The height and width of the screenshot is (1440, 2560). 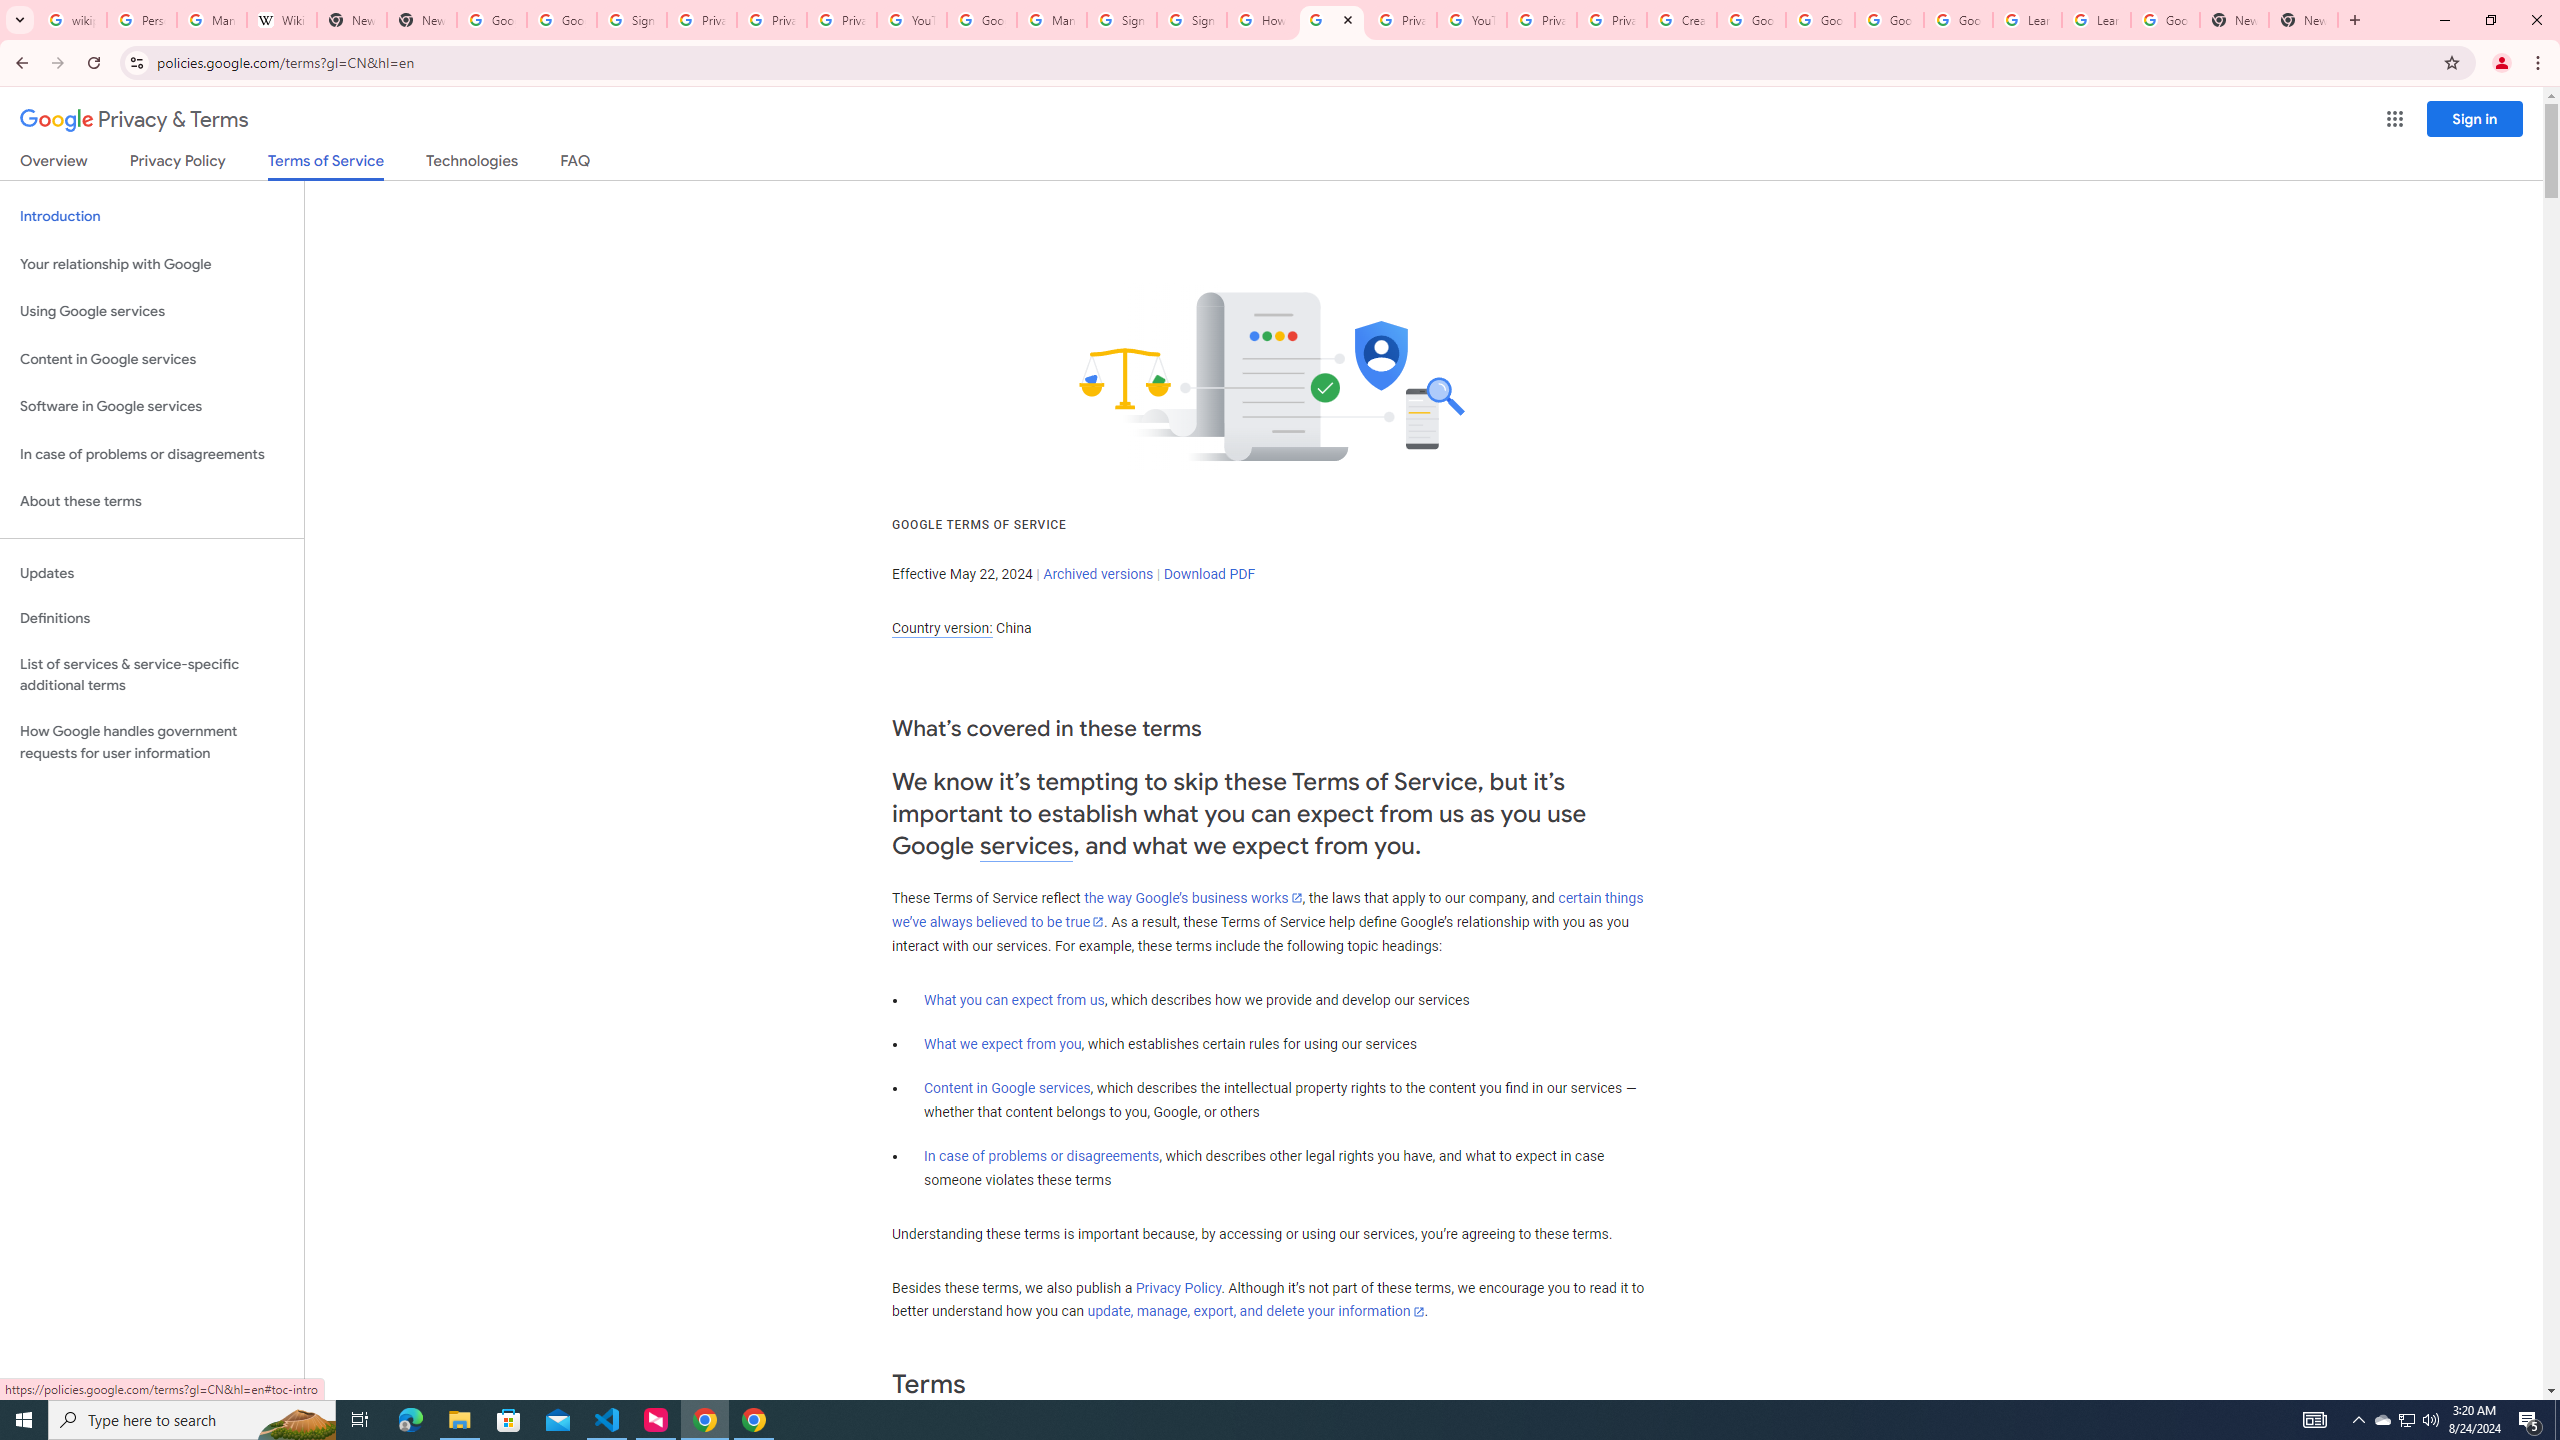 What do you see at coordinates (1003, 1044) in the screenshot?
I see `What we expect from you` at bounding box center [1003, 1044].